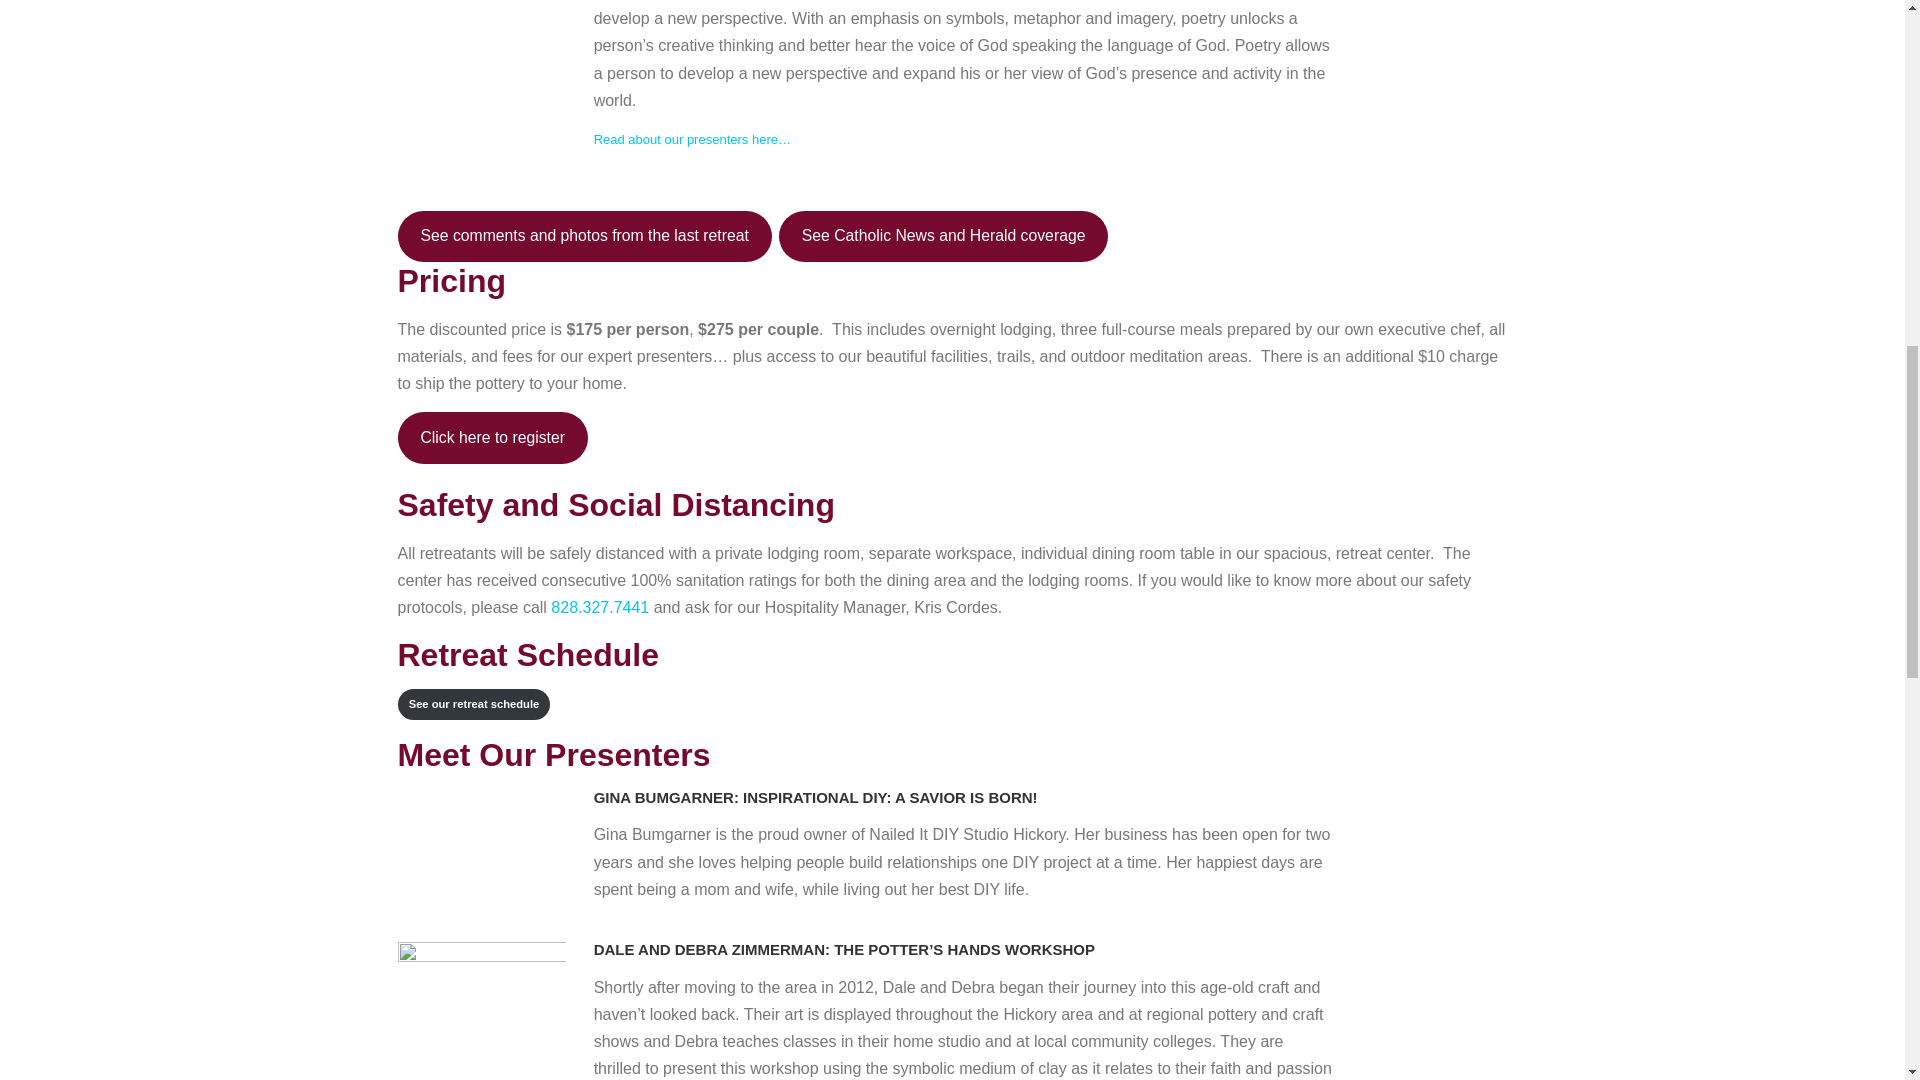 This screenshot has height=1080, width=1920. Describe the element at coordinates (600, 607) in the screenshot. I see `828.327.7441` at that location.